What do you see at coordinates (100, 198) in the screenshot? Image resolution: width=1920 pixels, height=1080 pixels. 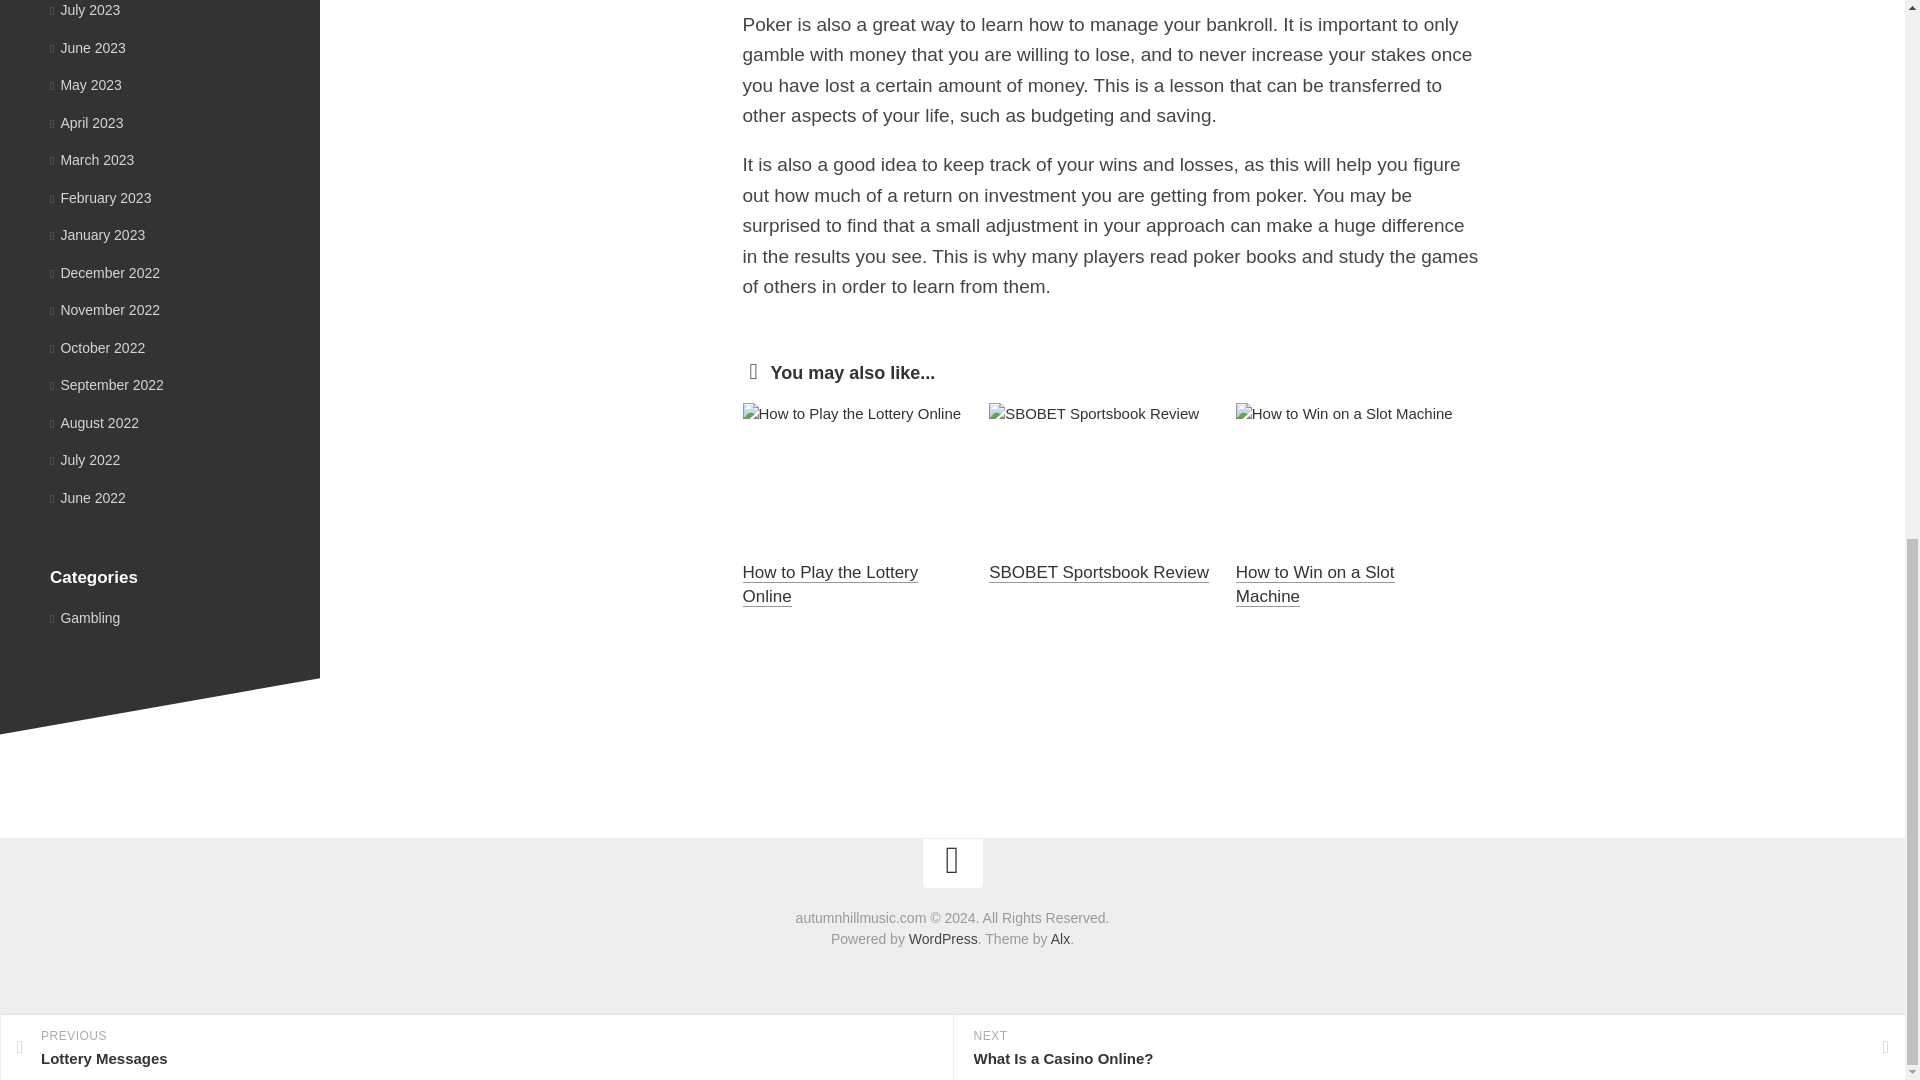 I see `February 2023` at bounding box center [100, 198].